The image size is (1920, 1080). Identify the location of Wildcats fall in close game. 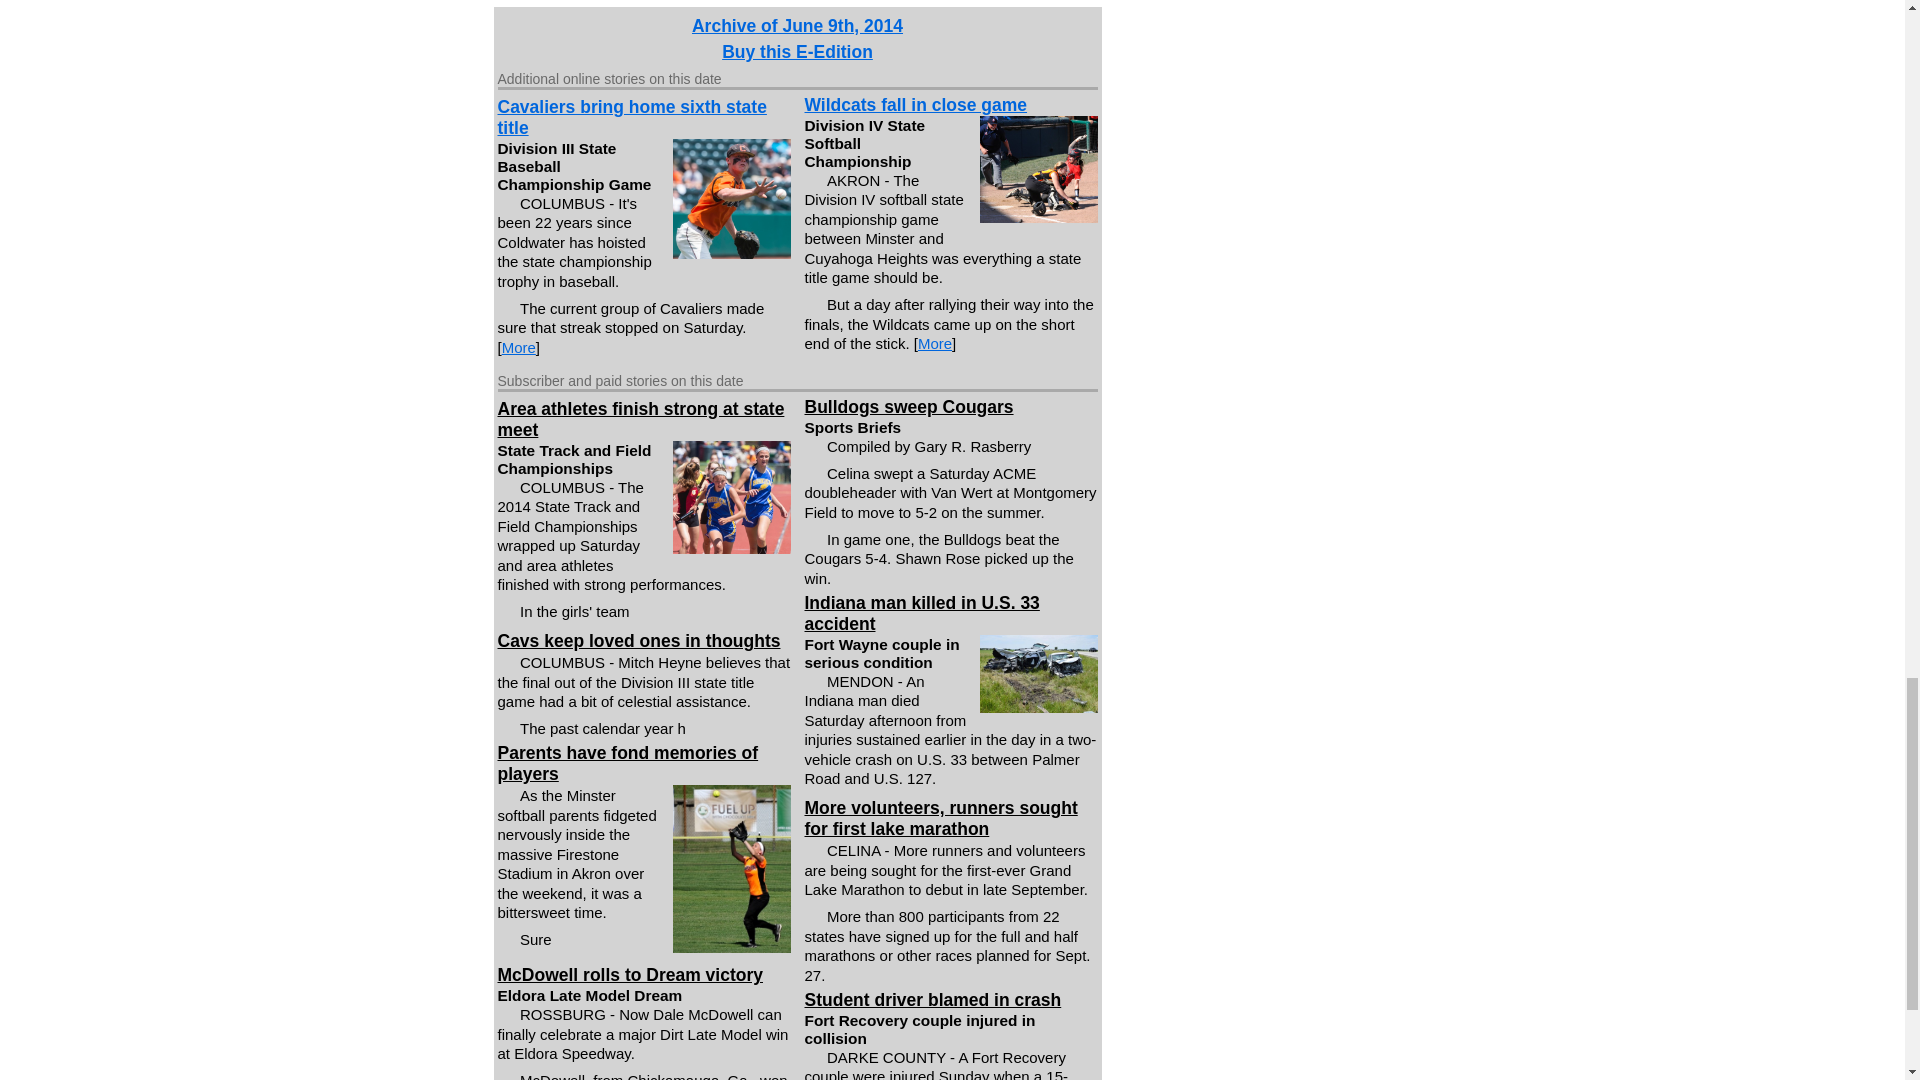
(916, 104).